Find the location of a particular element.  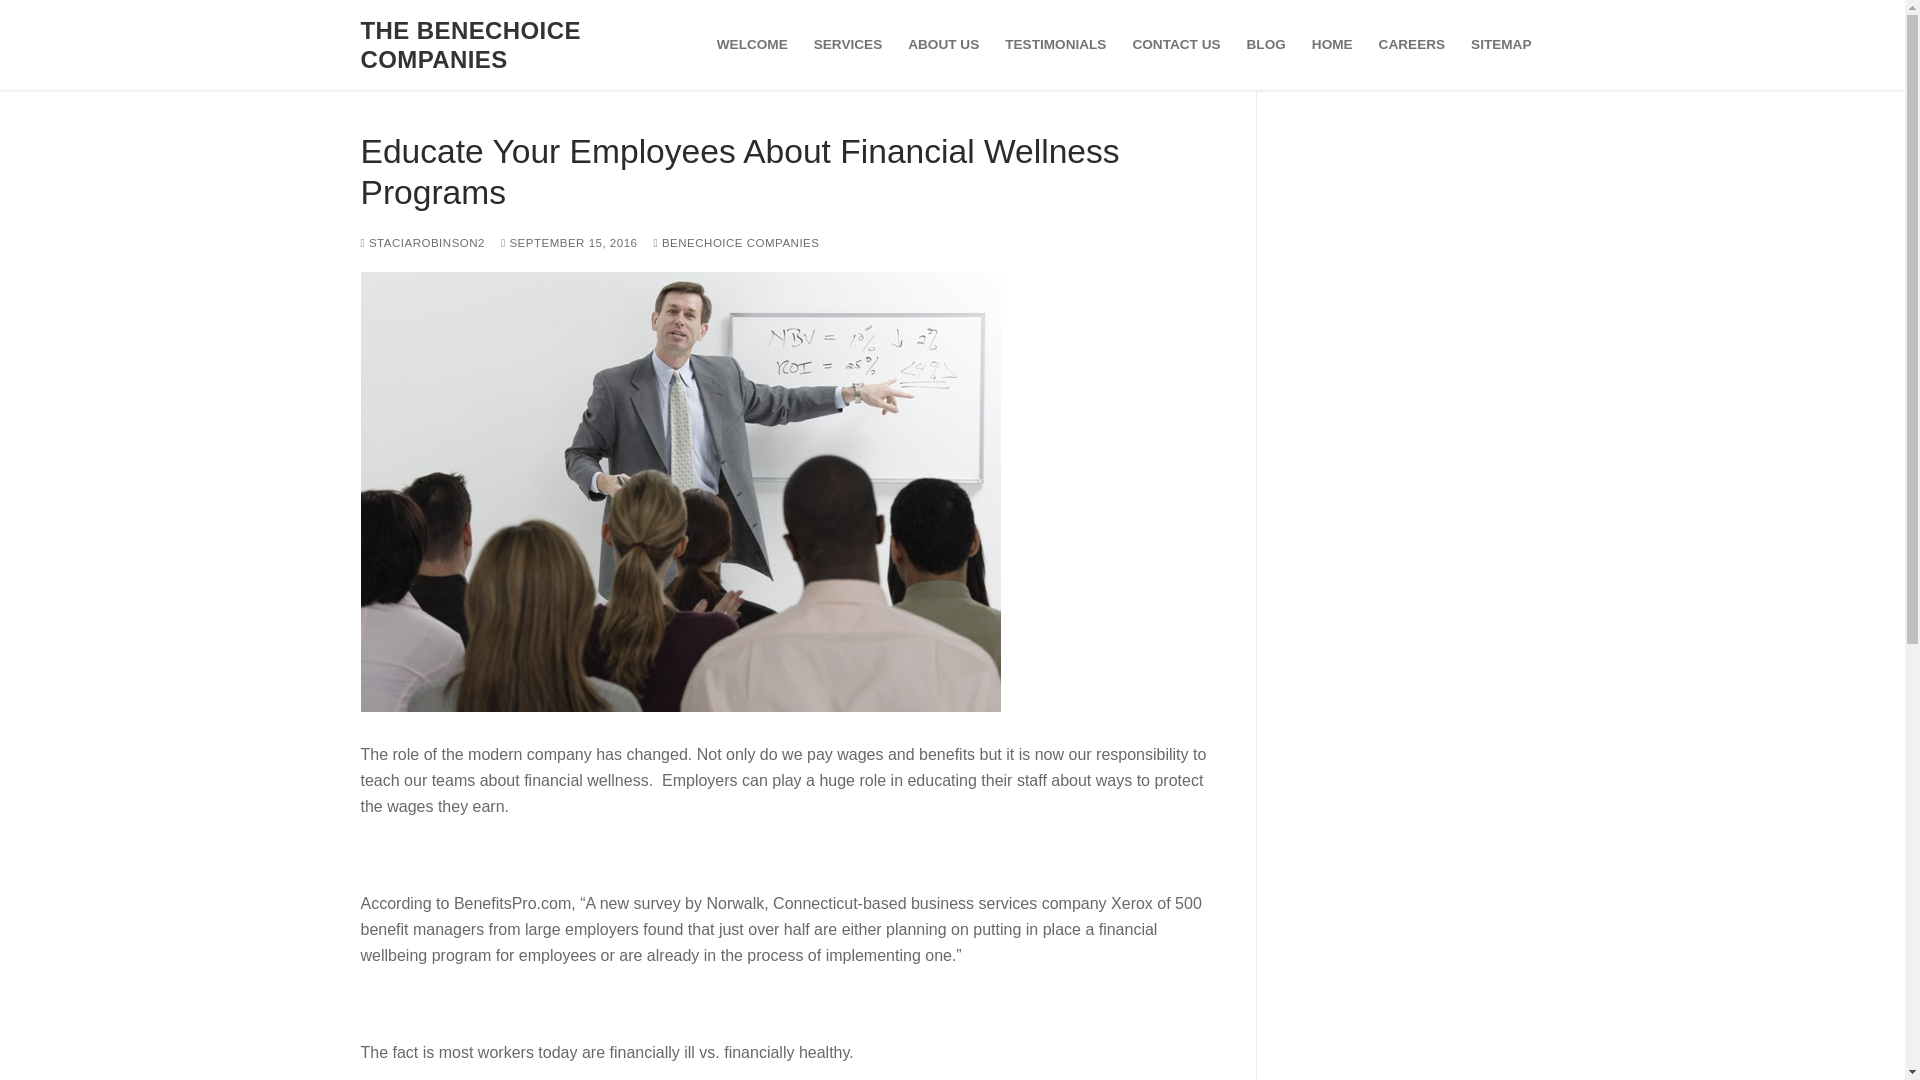

SITEMAP is located at coordinates (1500, 44).